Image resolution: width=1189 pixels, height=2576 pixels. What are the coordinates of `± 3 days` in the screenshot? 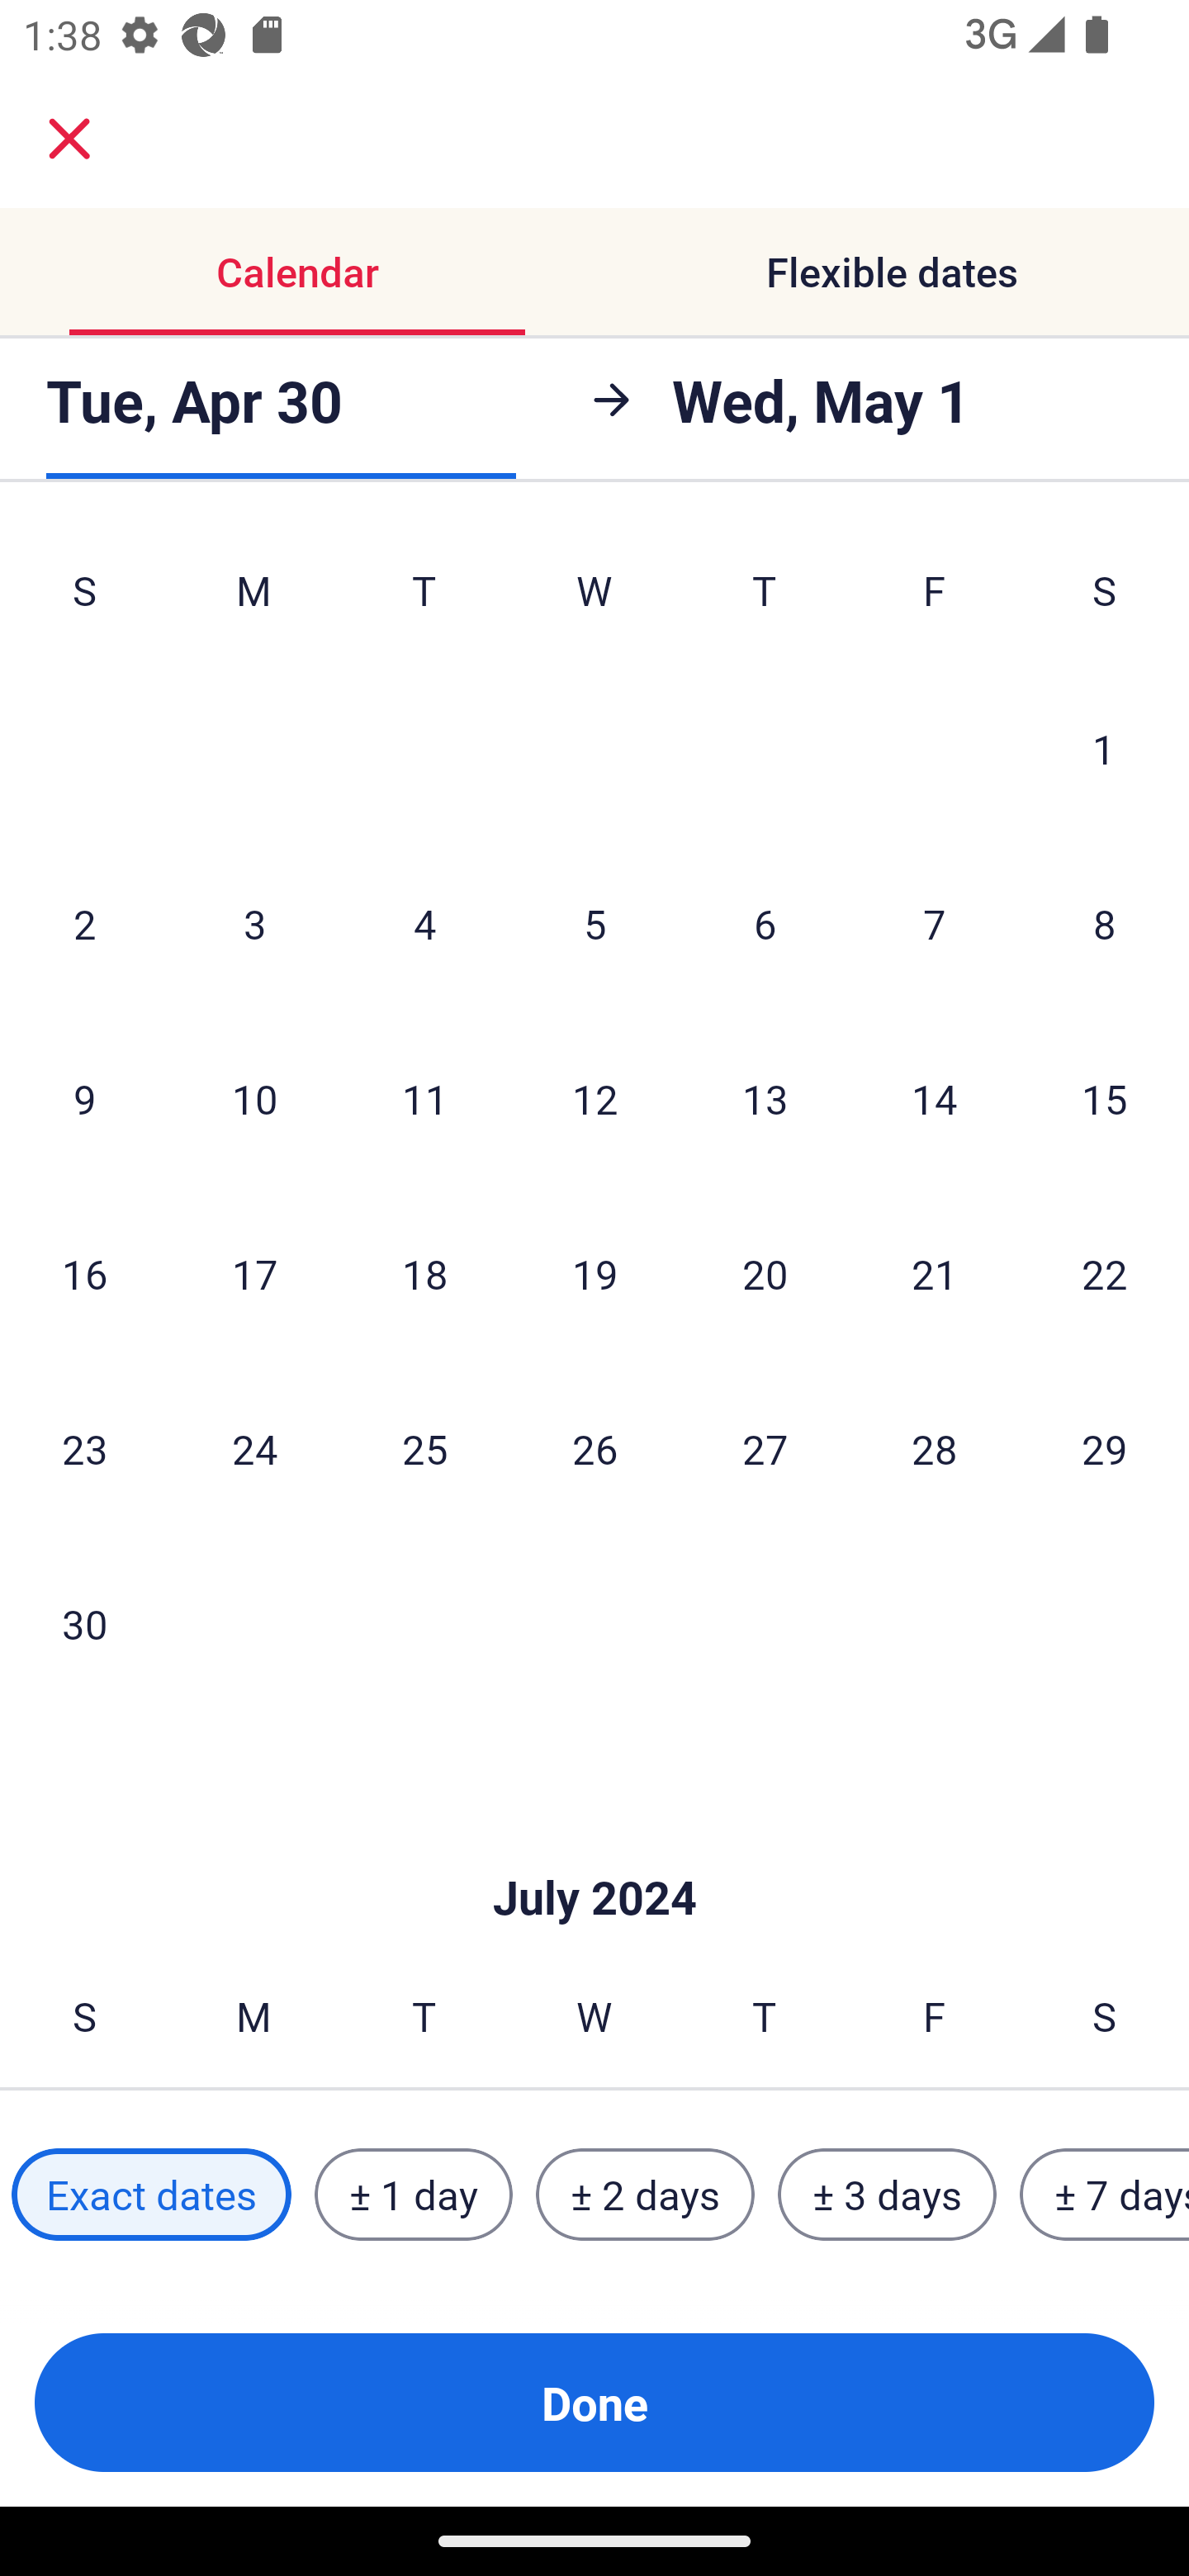 It's located at (887, 2195).